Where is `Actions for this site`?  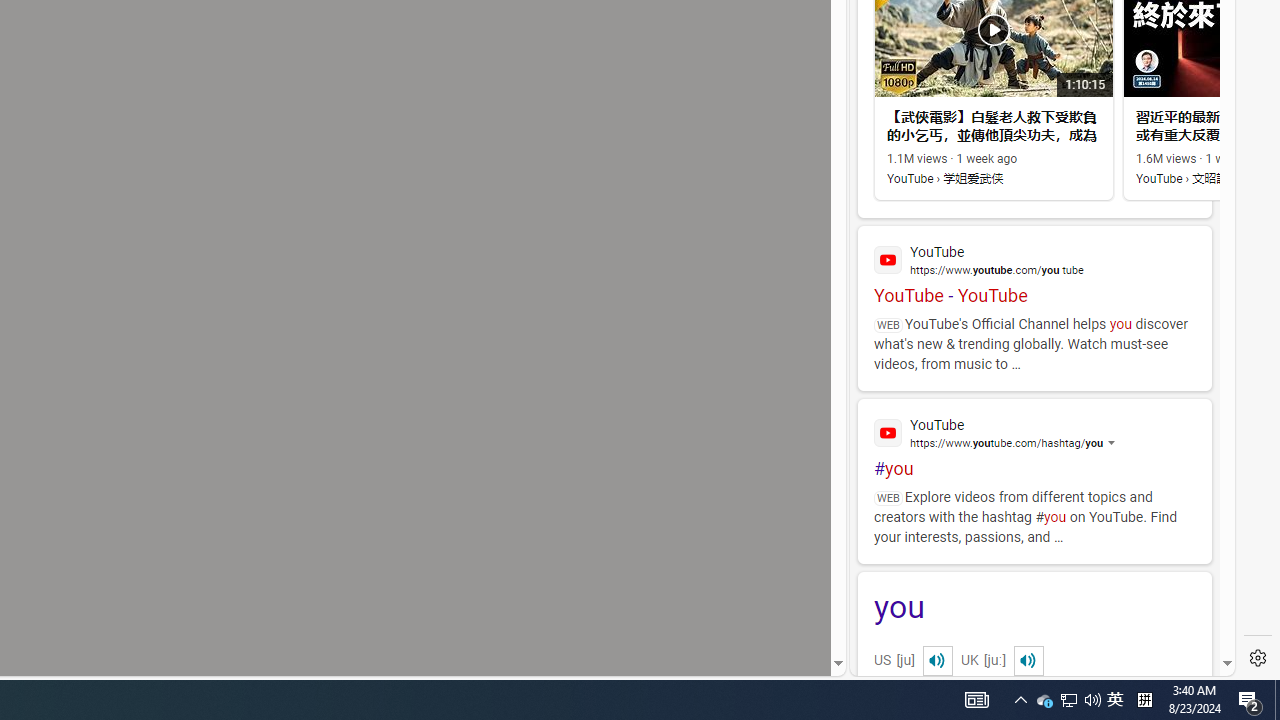 Actions for this site is located at coordinates (1131, 443).